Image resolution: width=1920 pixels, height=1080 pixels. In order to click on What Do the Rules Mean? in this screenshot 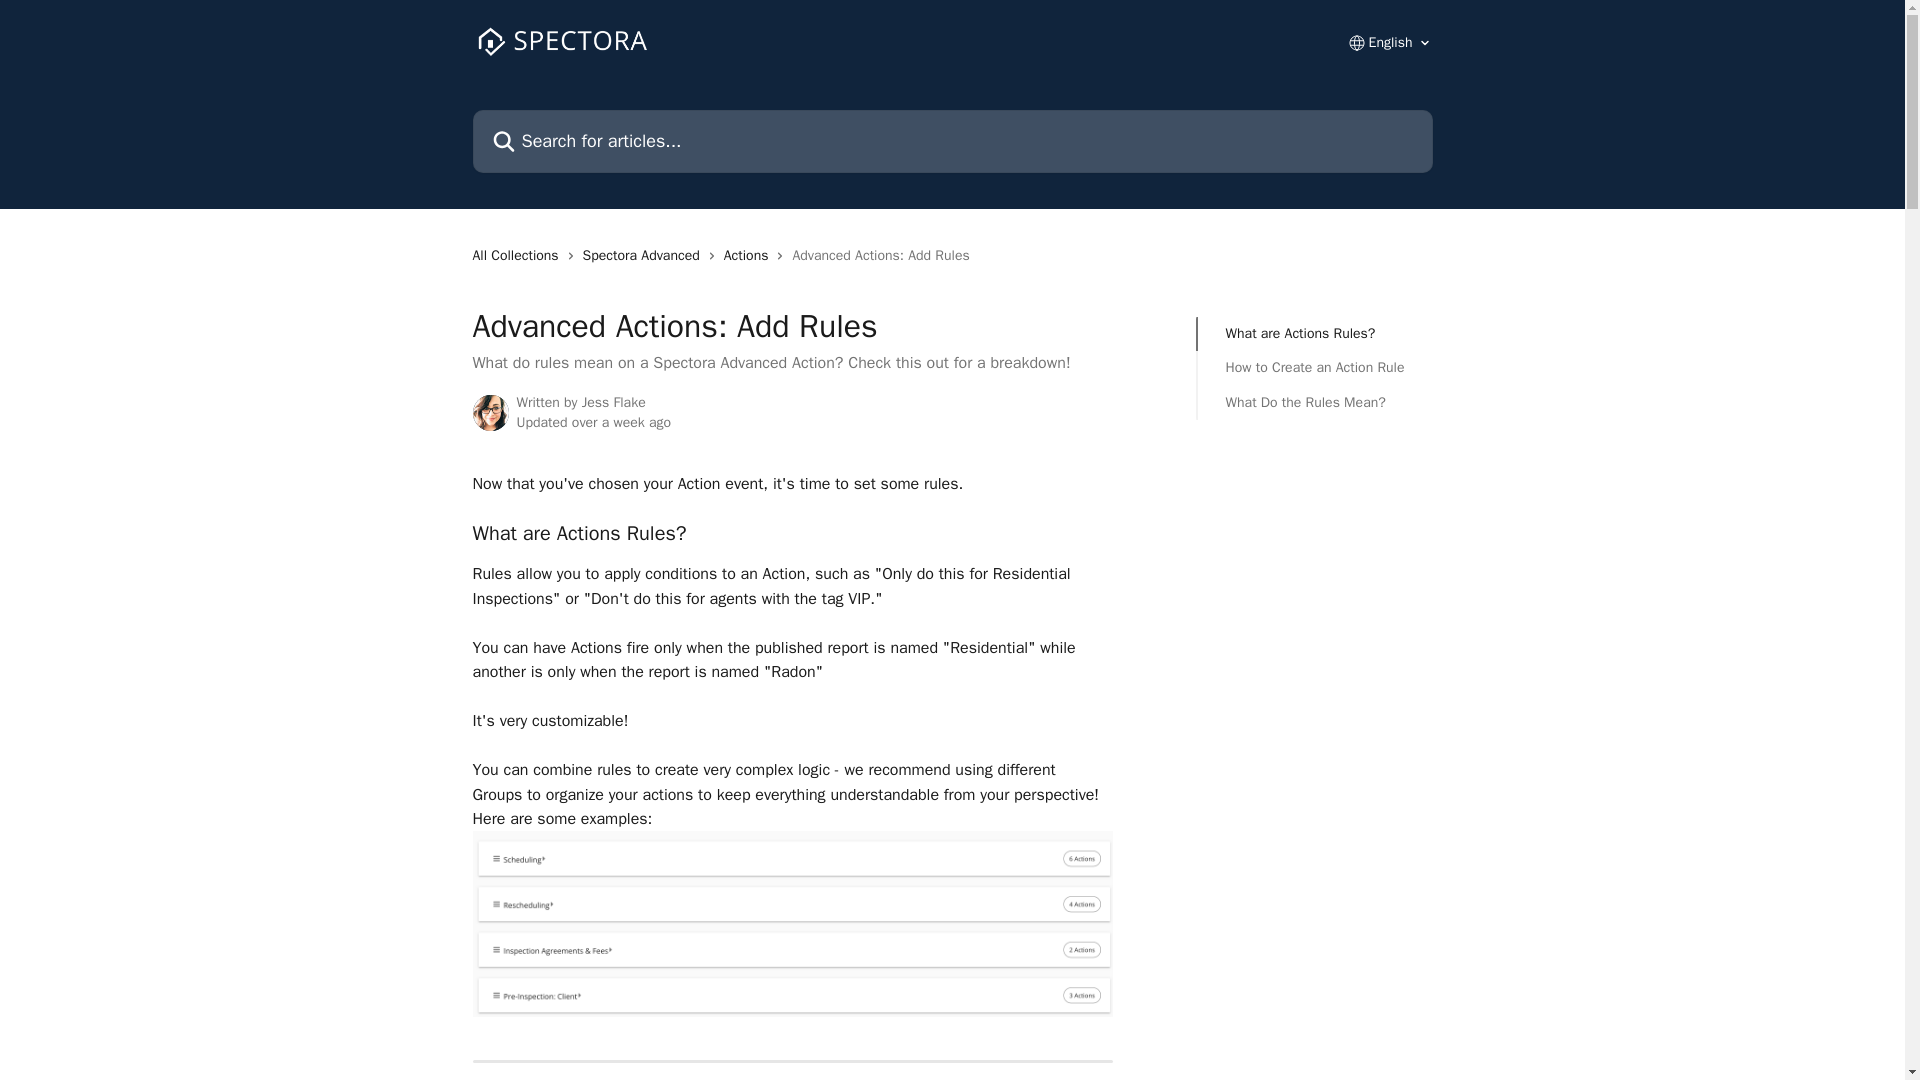, I will do `click(1316, 402)`.